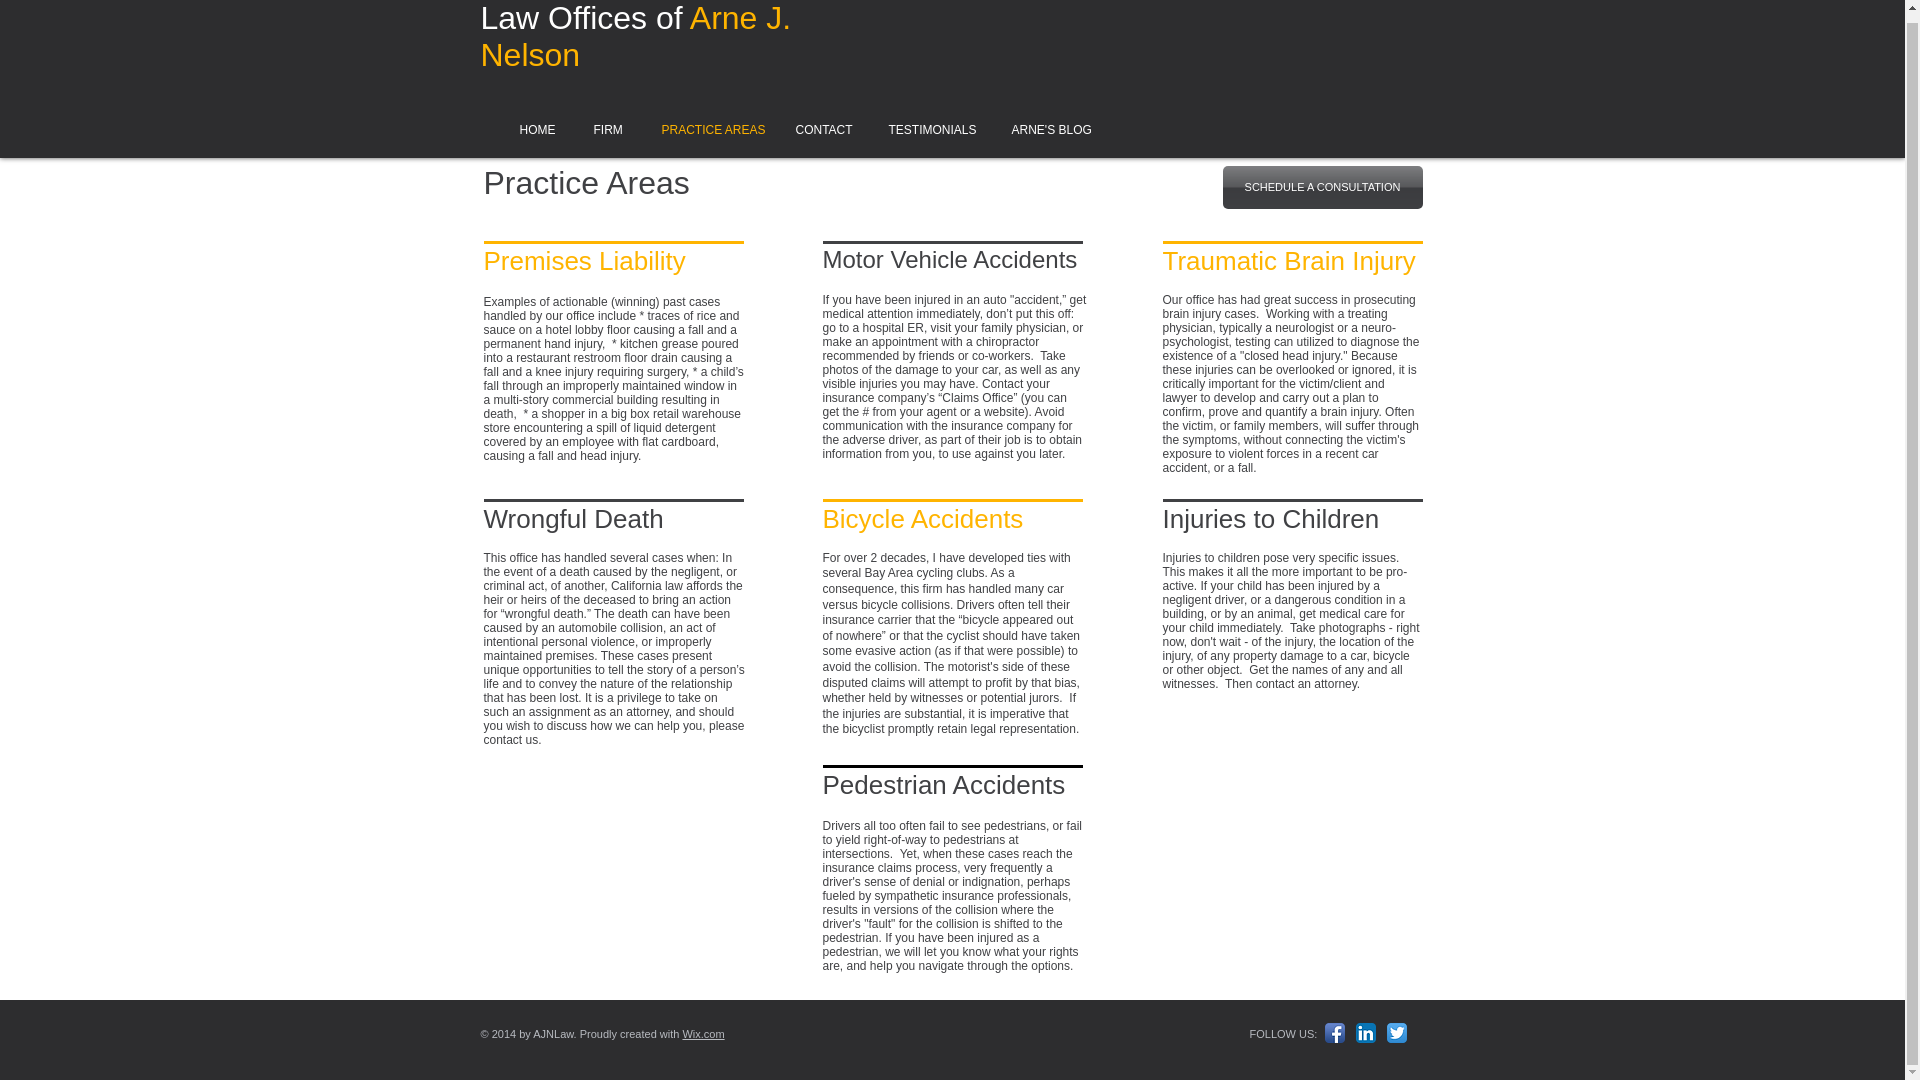 This screenshot has width=1920, height=1080. I want to click on SCHEDULE A CONSULTATION, so click(1322, 188).